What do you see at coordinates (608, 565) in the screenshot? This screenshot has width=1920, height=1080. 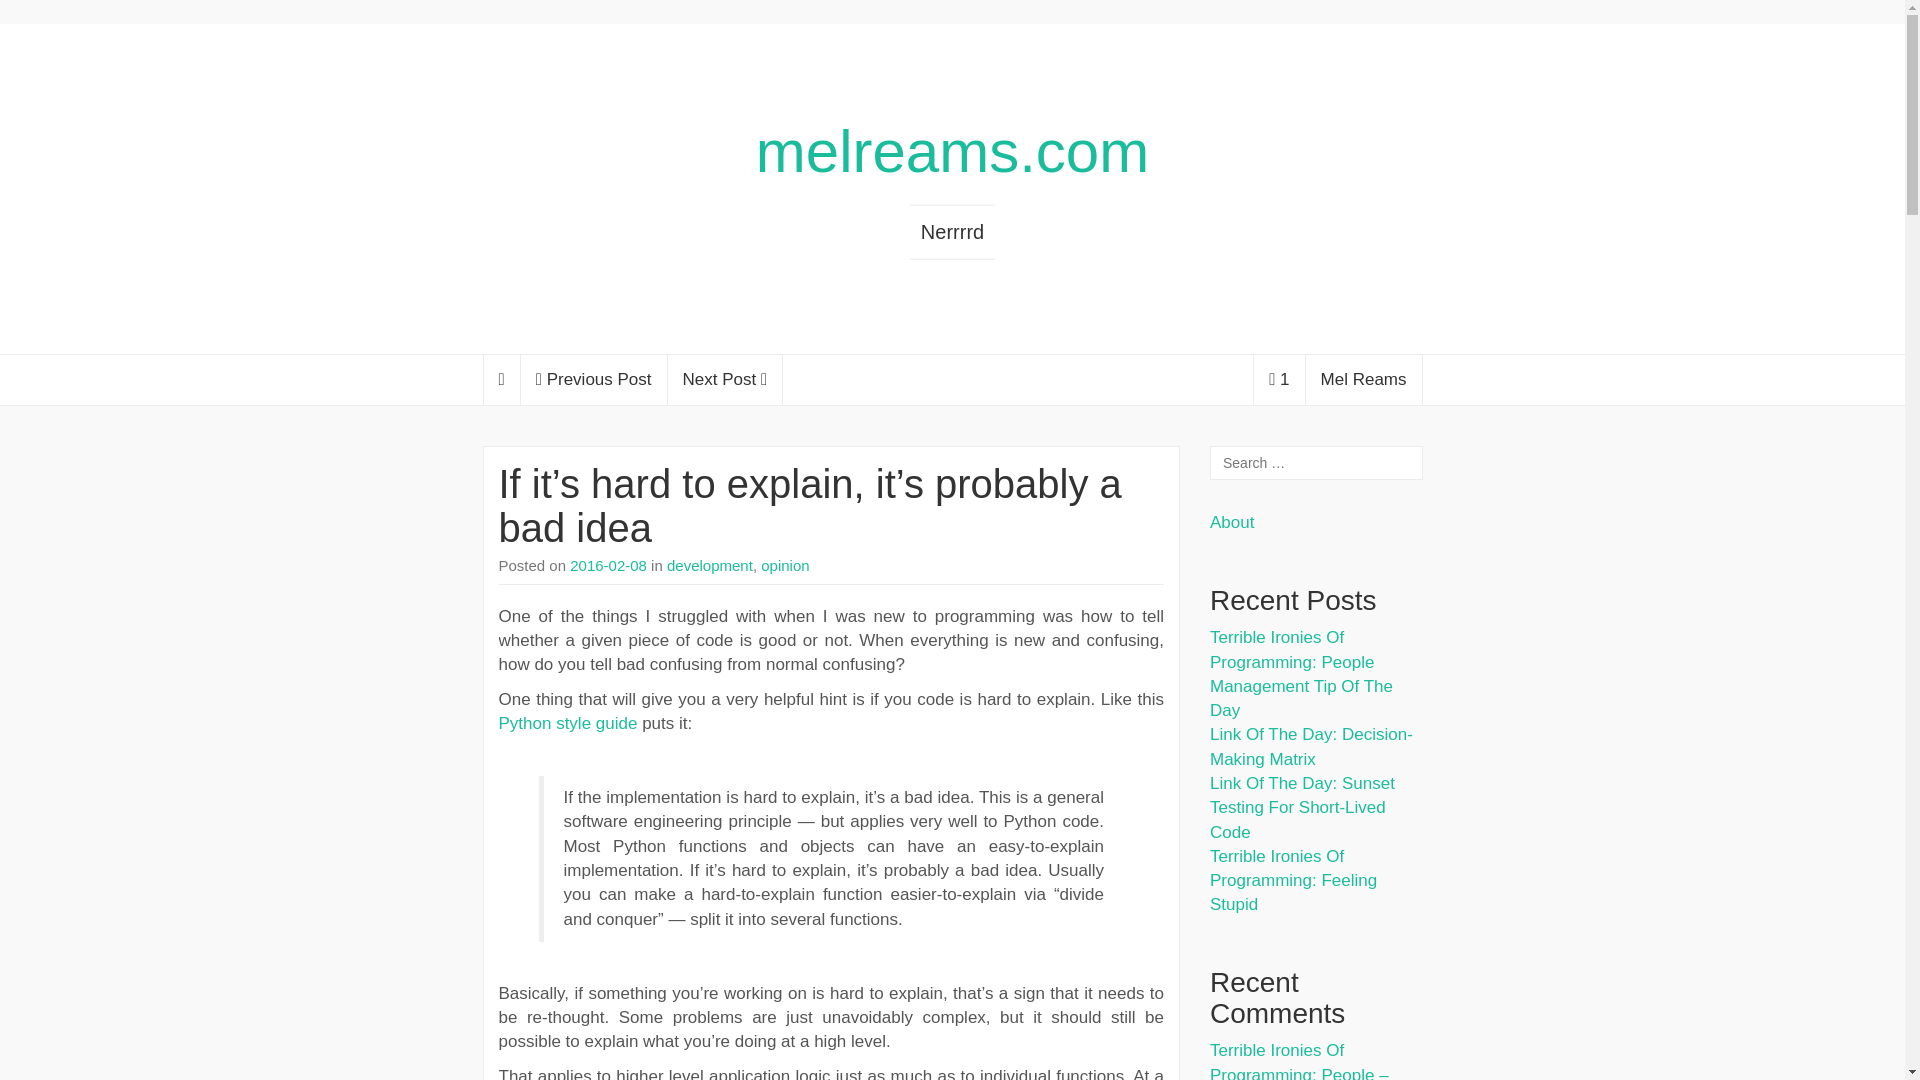 I see `2016-02-08` at bounding box center [608, 565].